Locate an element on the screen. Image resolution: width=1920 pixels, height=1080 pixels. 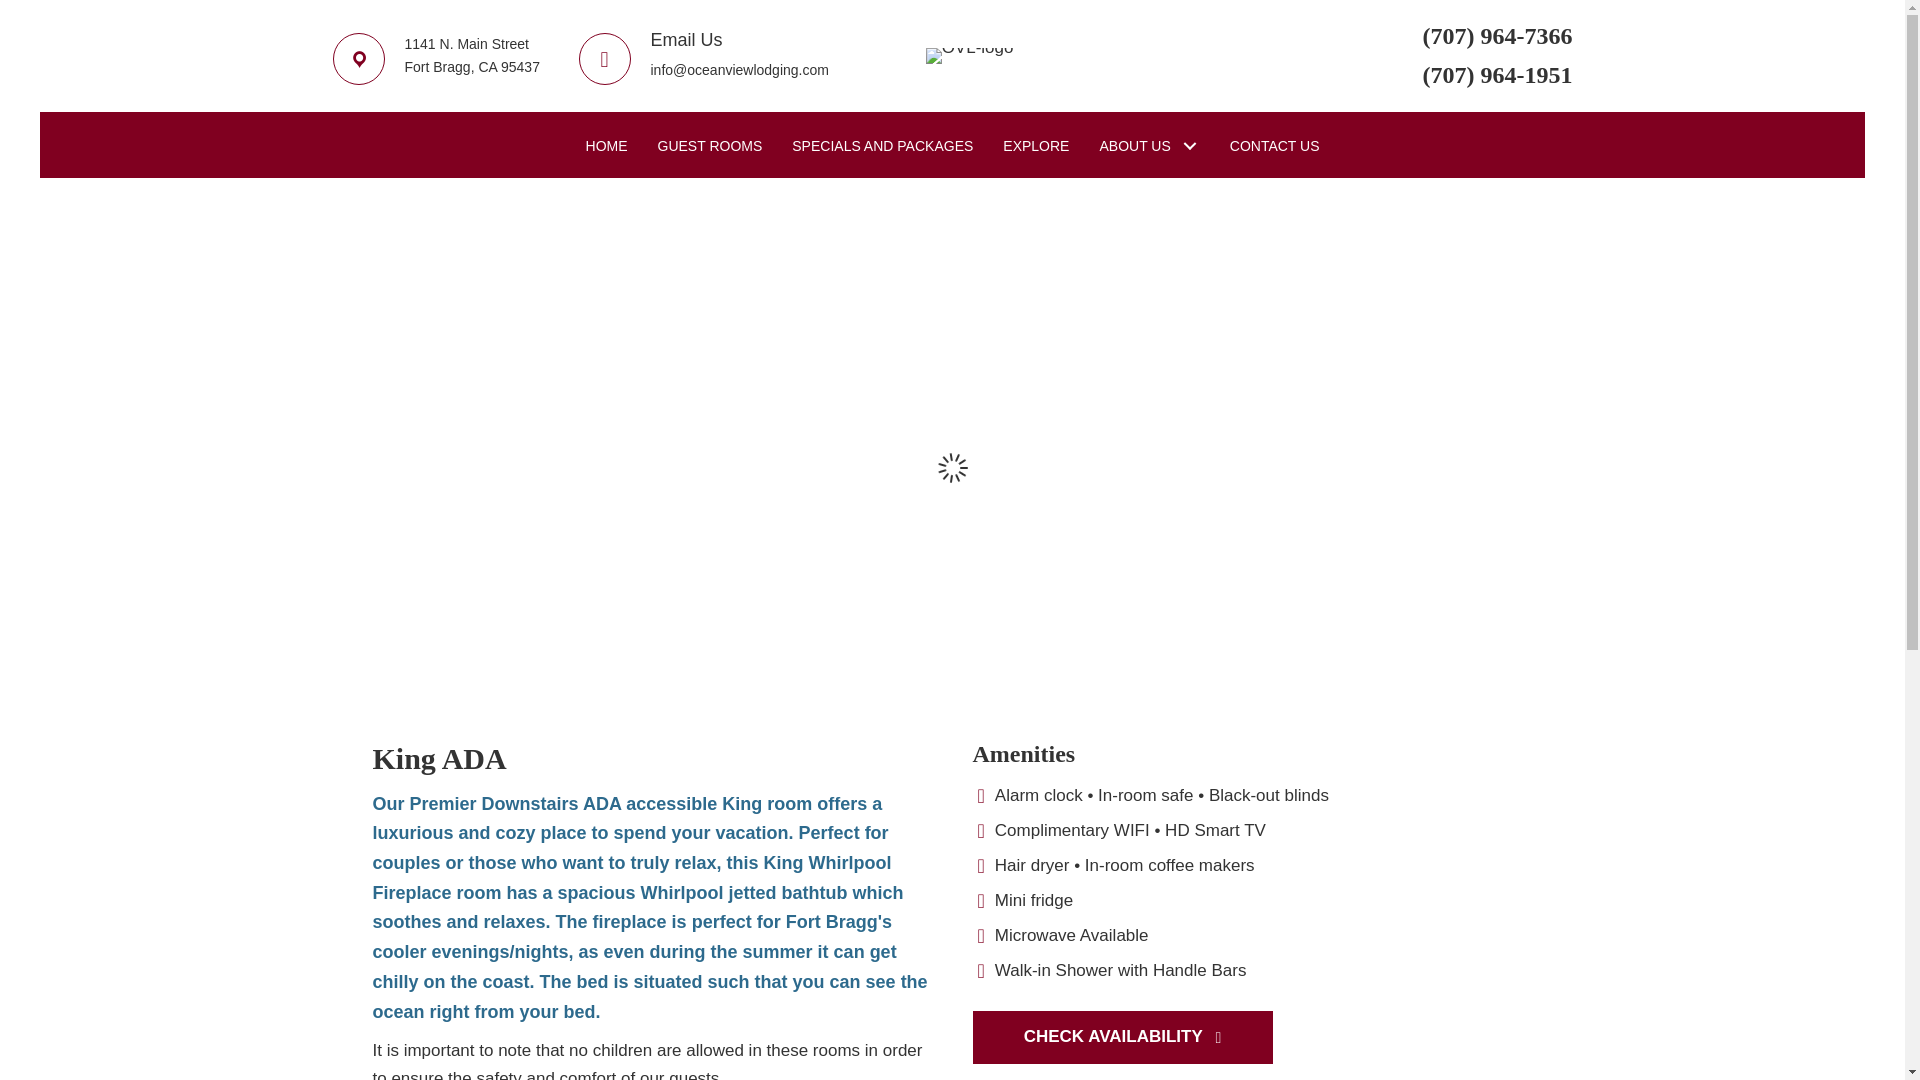
EXPLORE is located at coordinates (1036, 146).